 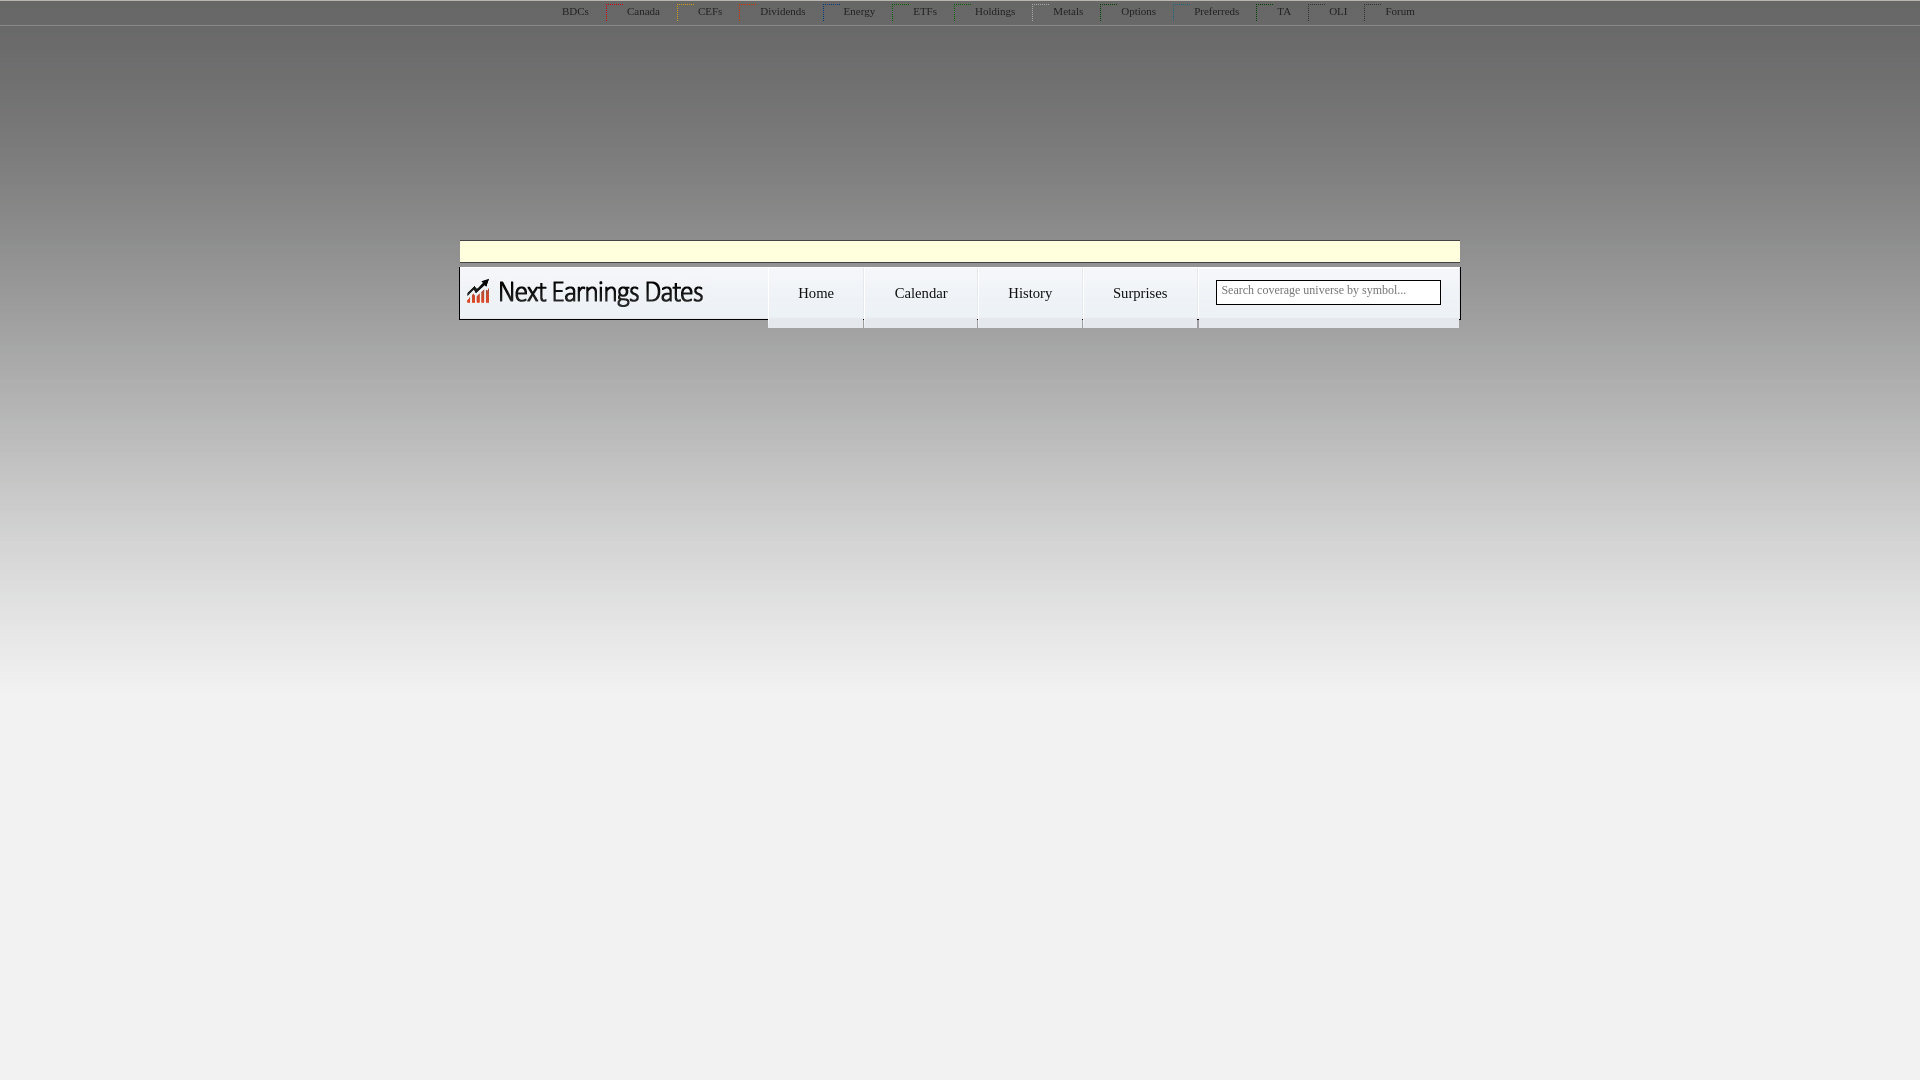 I want to click on Metals Channel, so click(x=1057, y=11).